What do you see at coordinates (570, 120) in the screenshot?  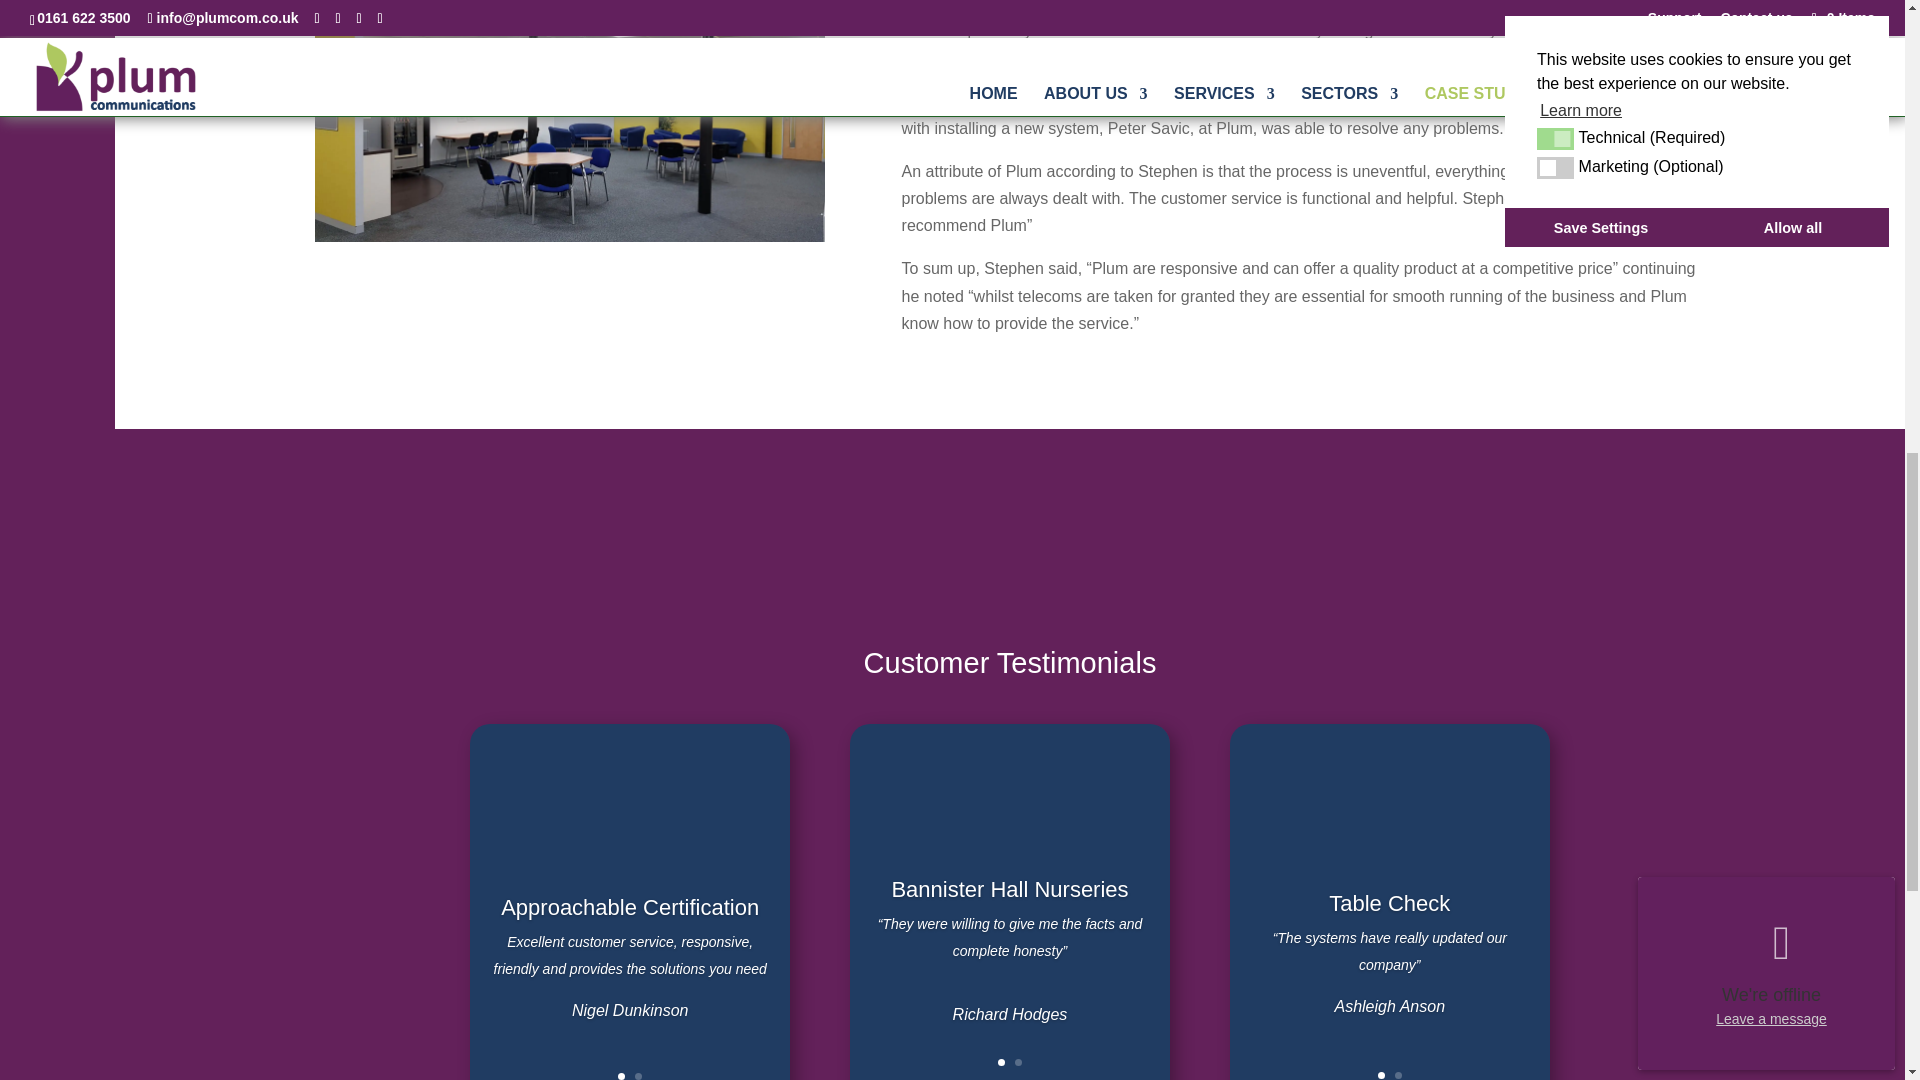 I see `END-Break-Out-Area` at bounding box center [570, 120].